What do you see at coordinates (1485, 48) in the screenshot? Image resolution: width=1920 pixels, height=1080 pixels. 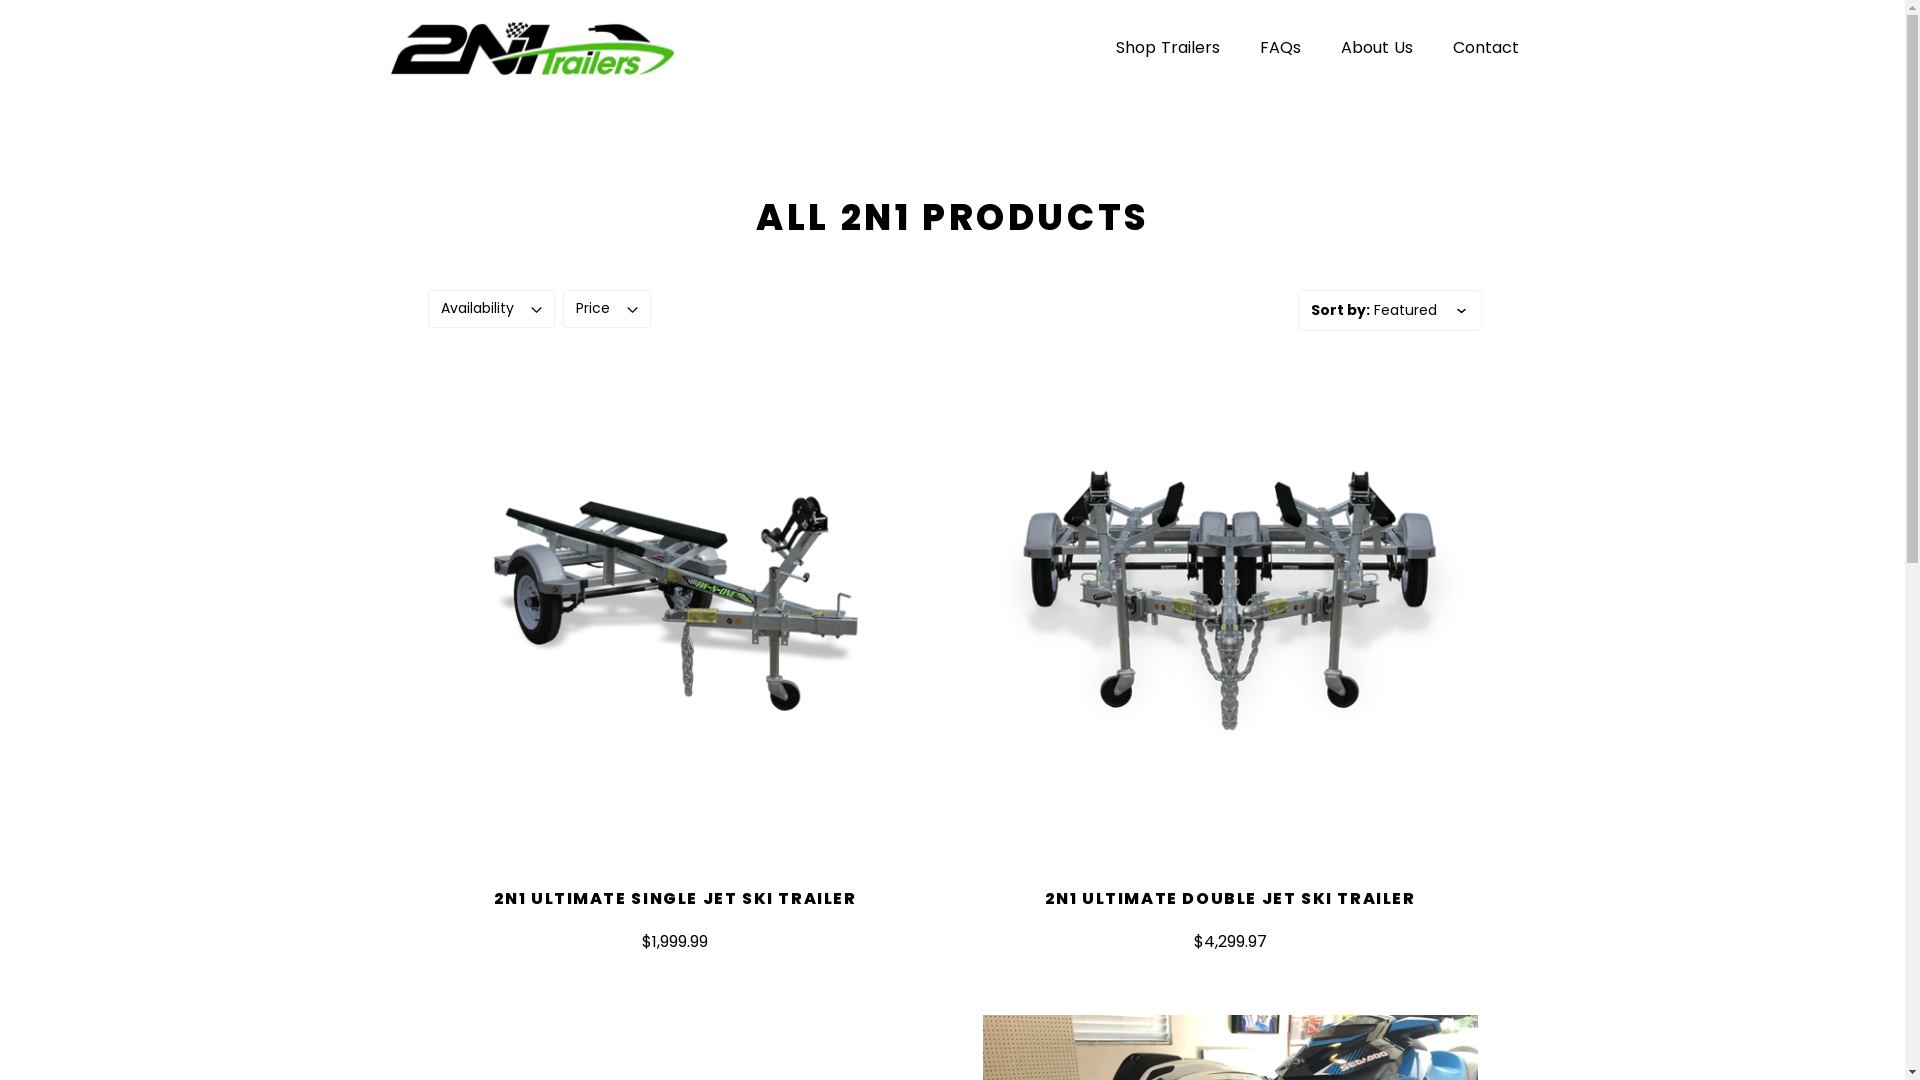 I see `Contact` at bounding box center [1485, 48].